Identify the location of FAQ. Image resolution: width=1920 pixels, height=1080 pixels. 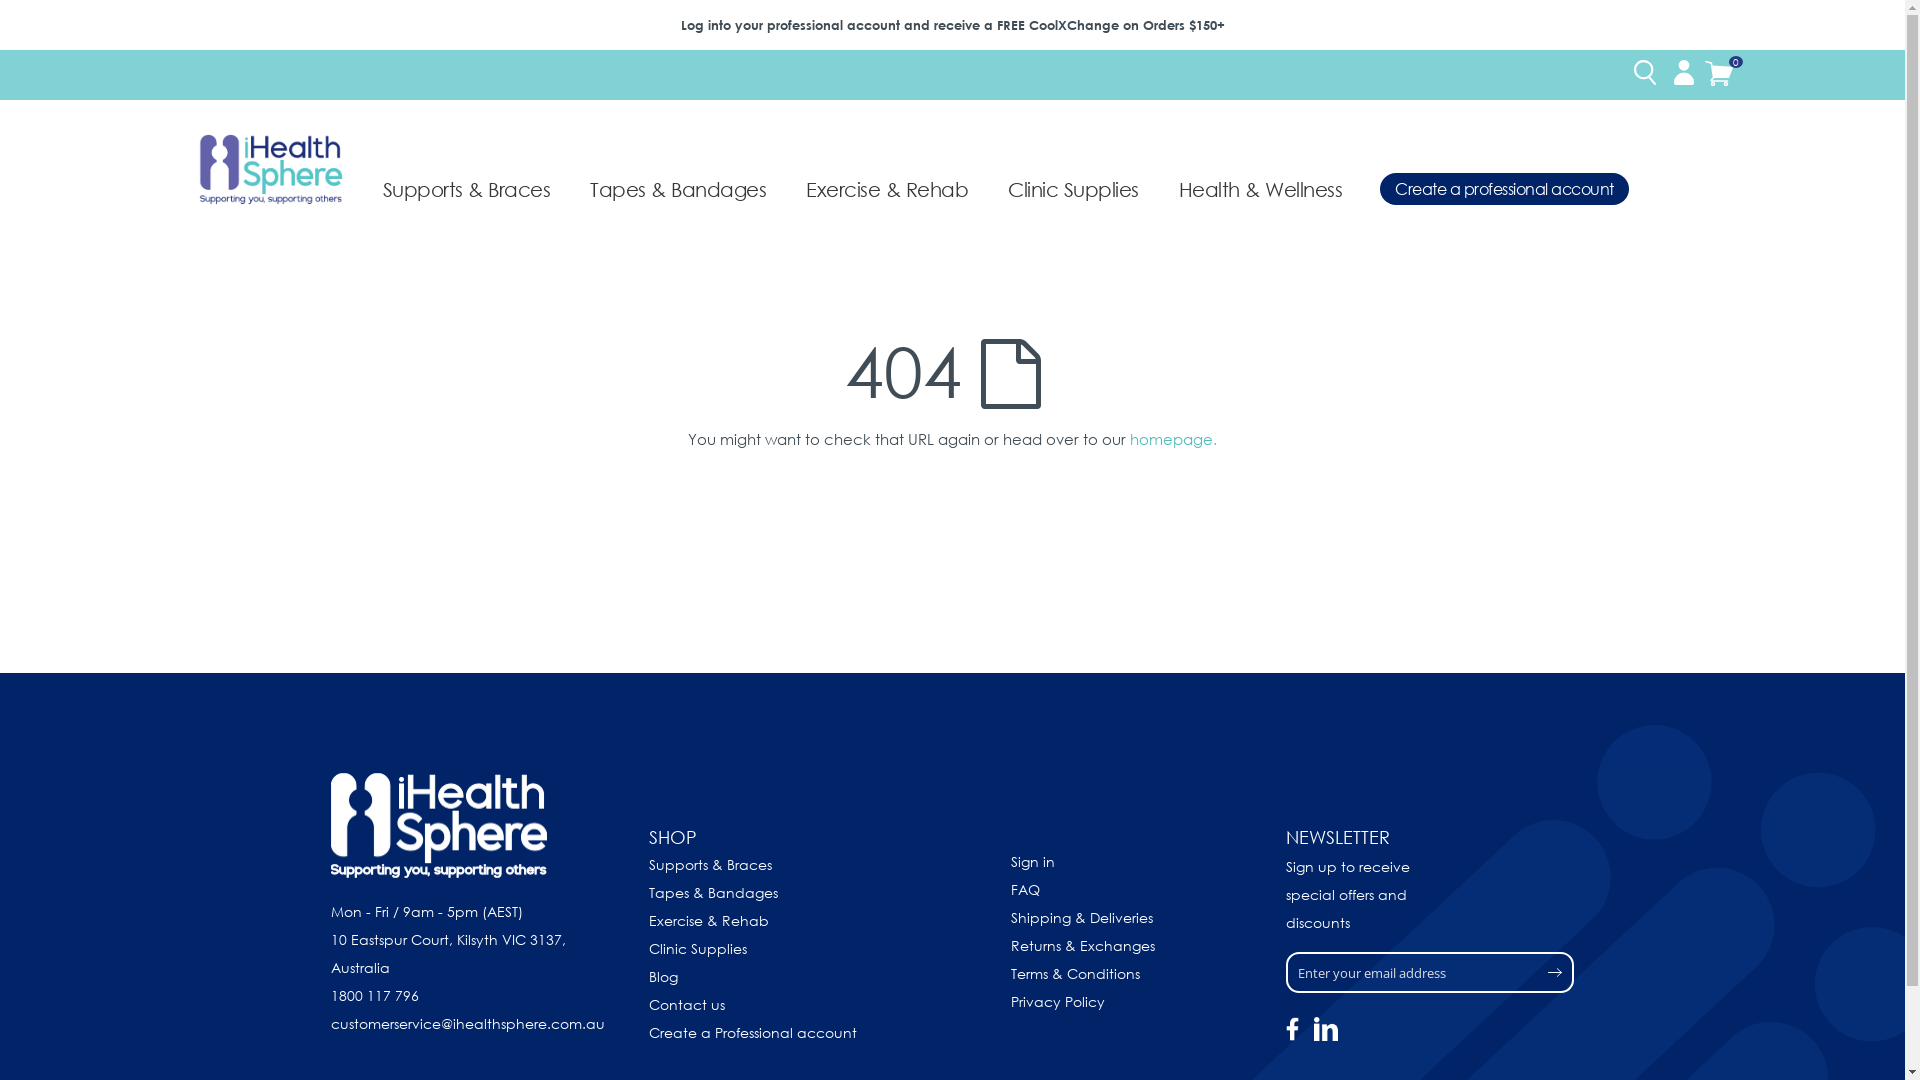
(1026, 890).